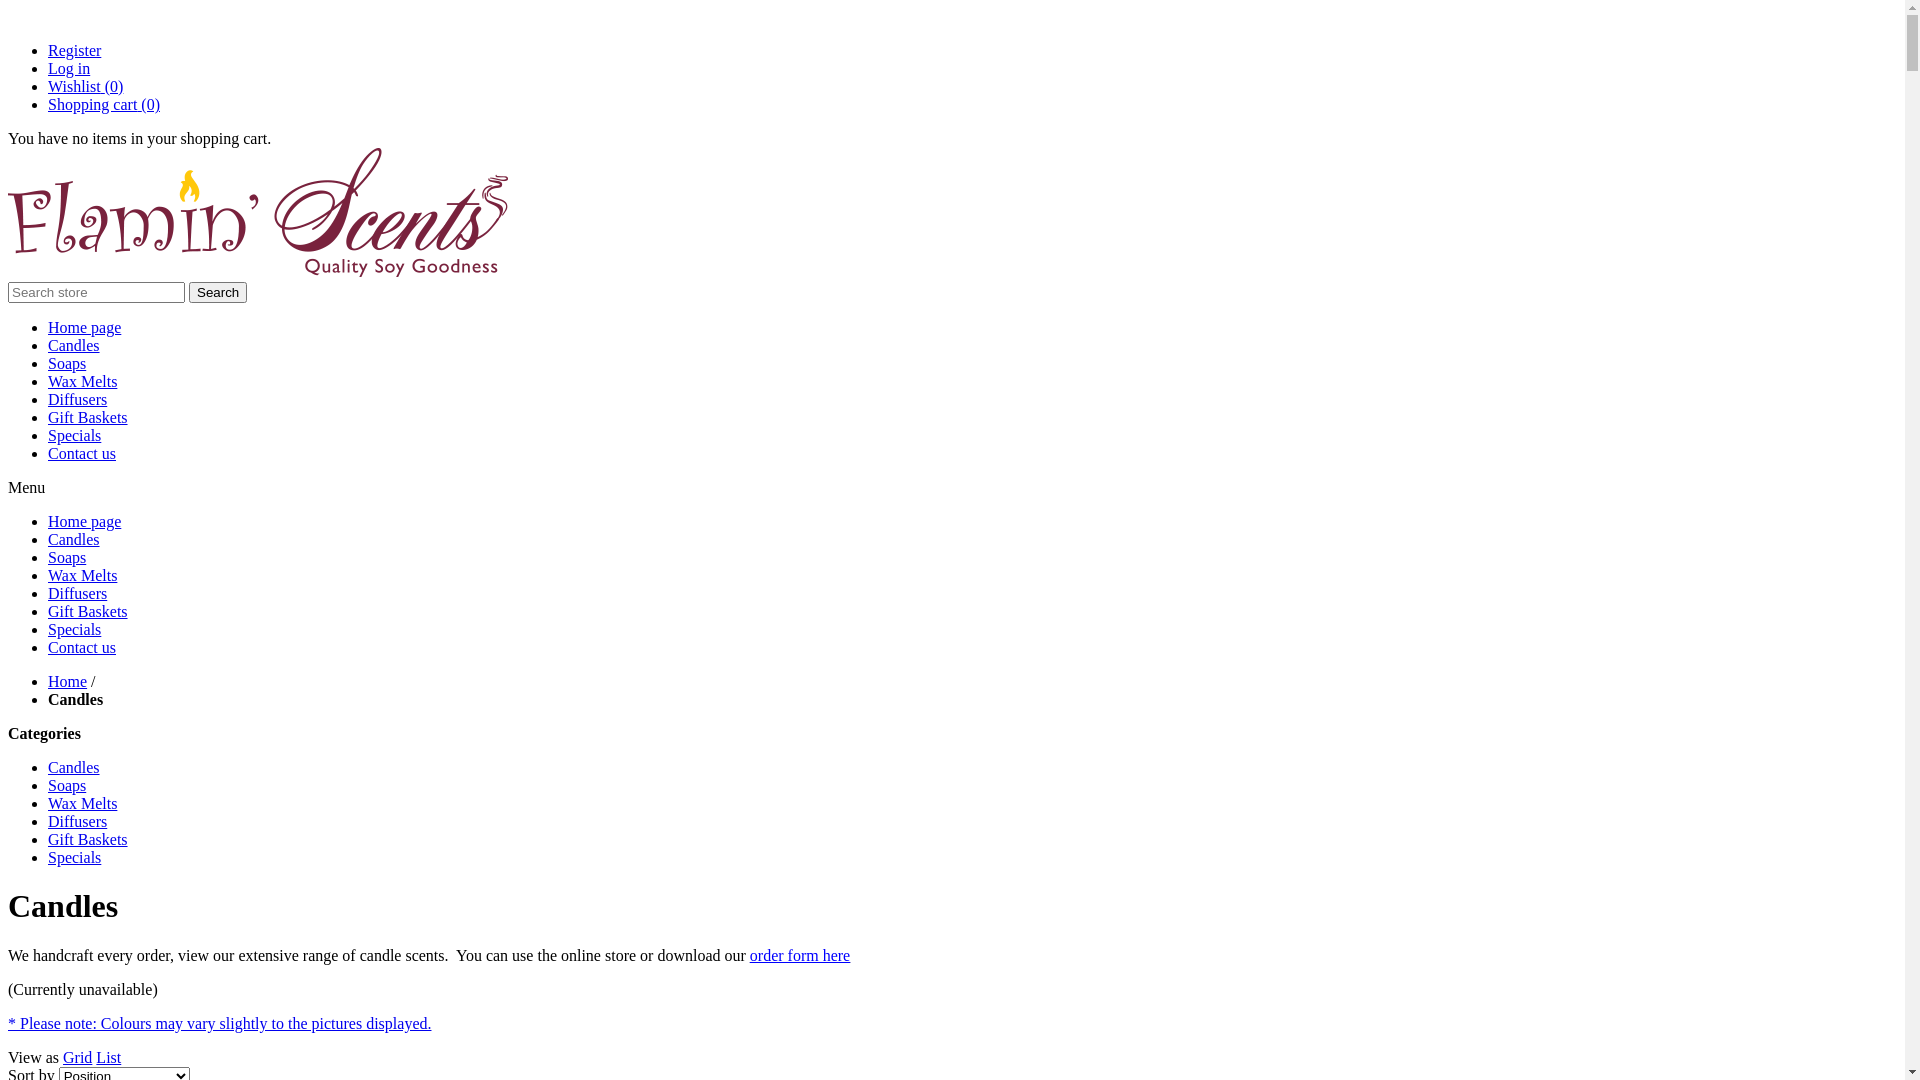 The image size is (1920, 1080). I want to click on Candles, so click(74, 346).